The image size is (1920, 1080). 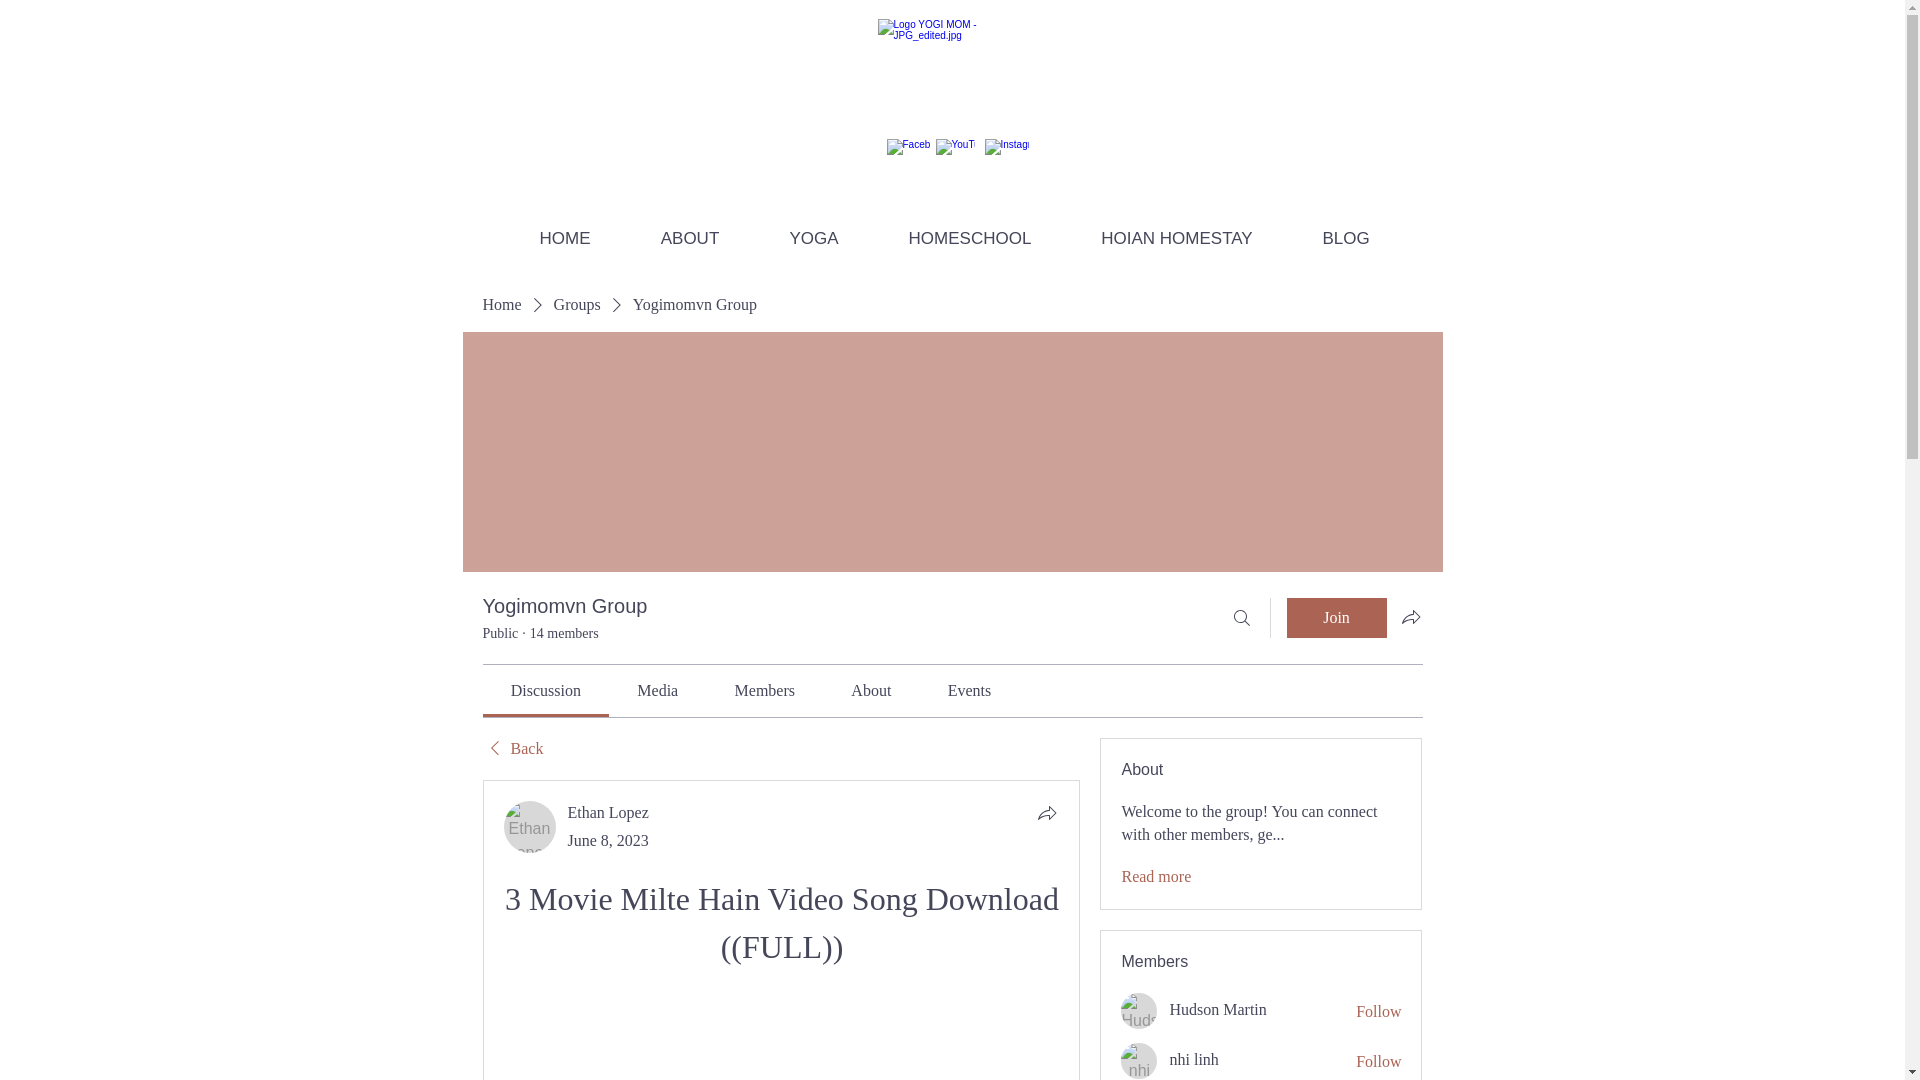 I want to click on nhi linh, so click(x=1139, y=1060).